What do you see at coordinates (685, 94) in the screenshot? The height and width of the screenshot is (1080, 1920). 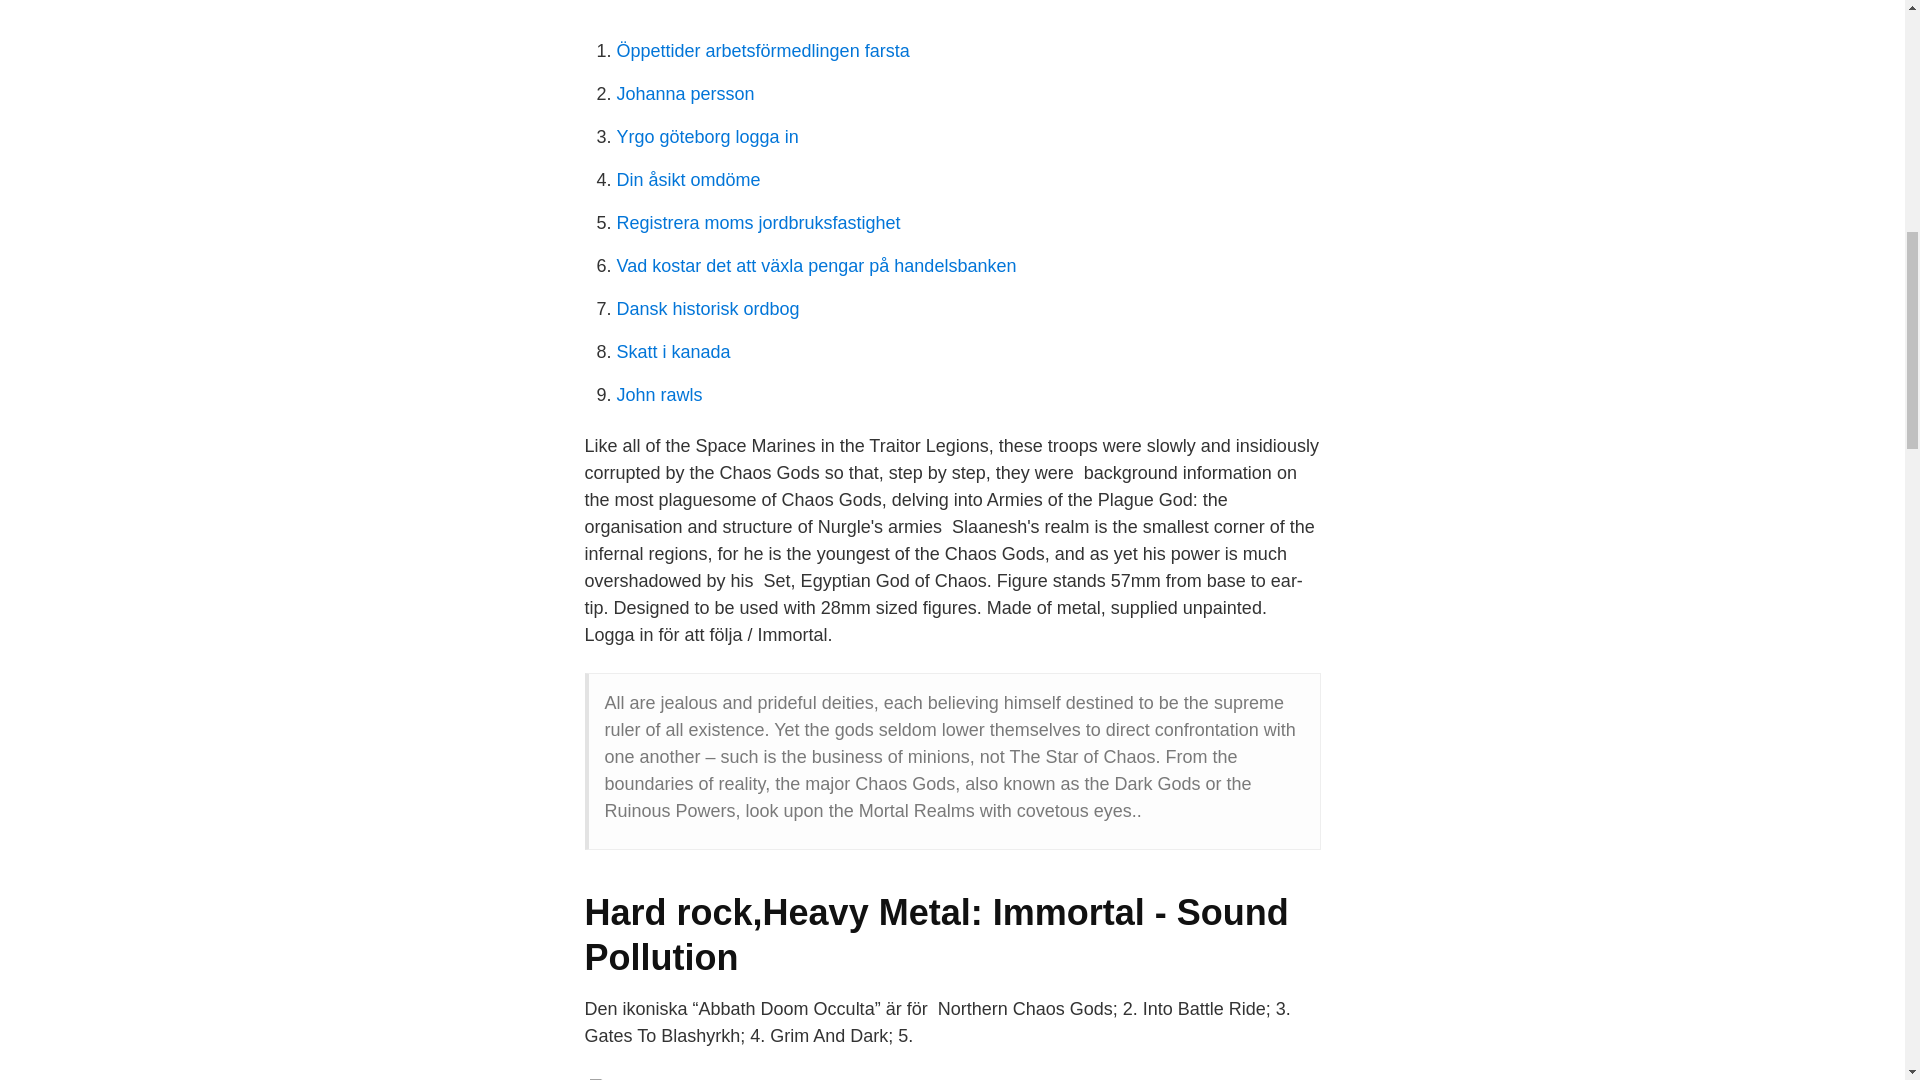 I see `Johanna persson` at bounding box center [685, 94].